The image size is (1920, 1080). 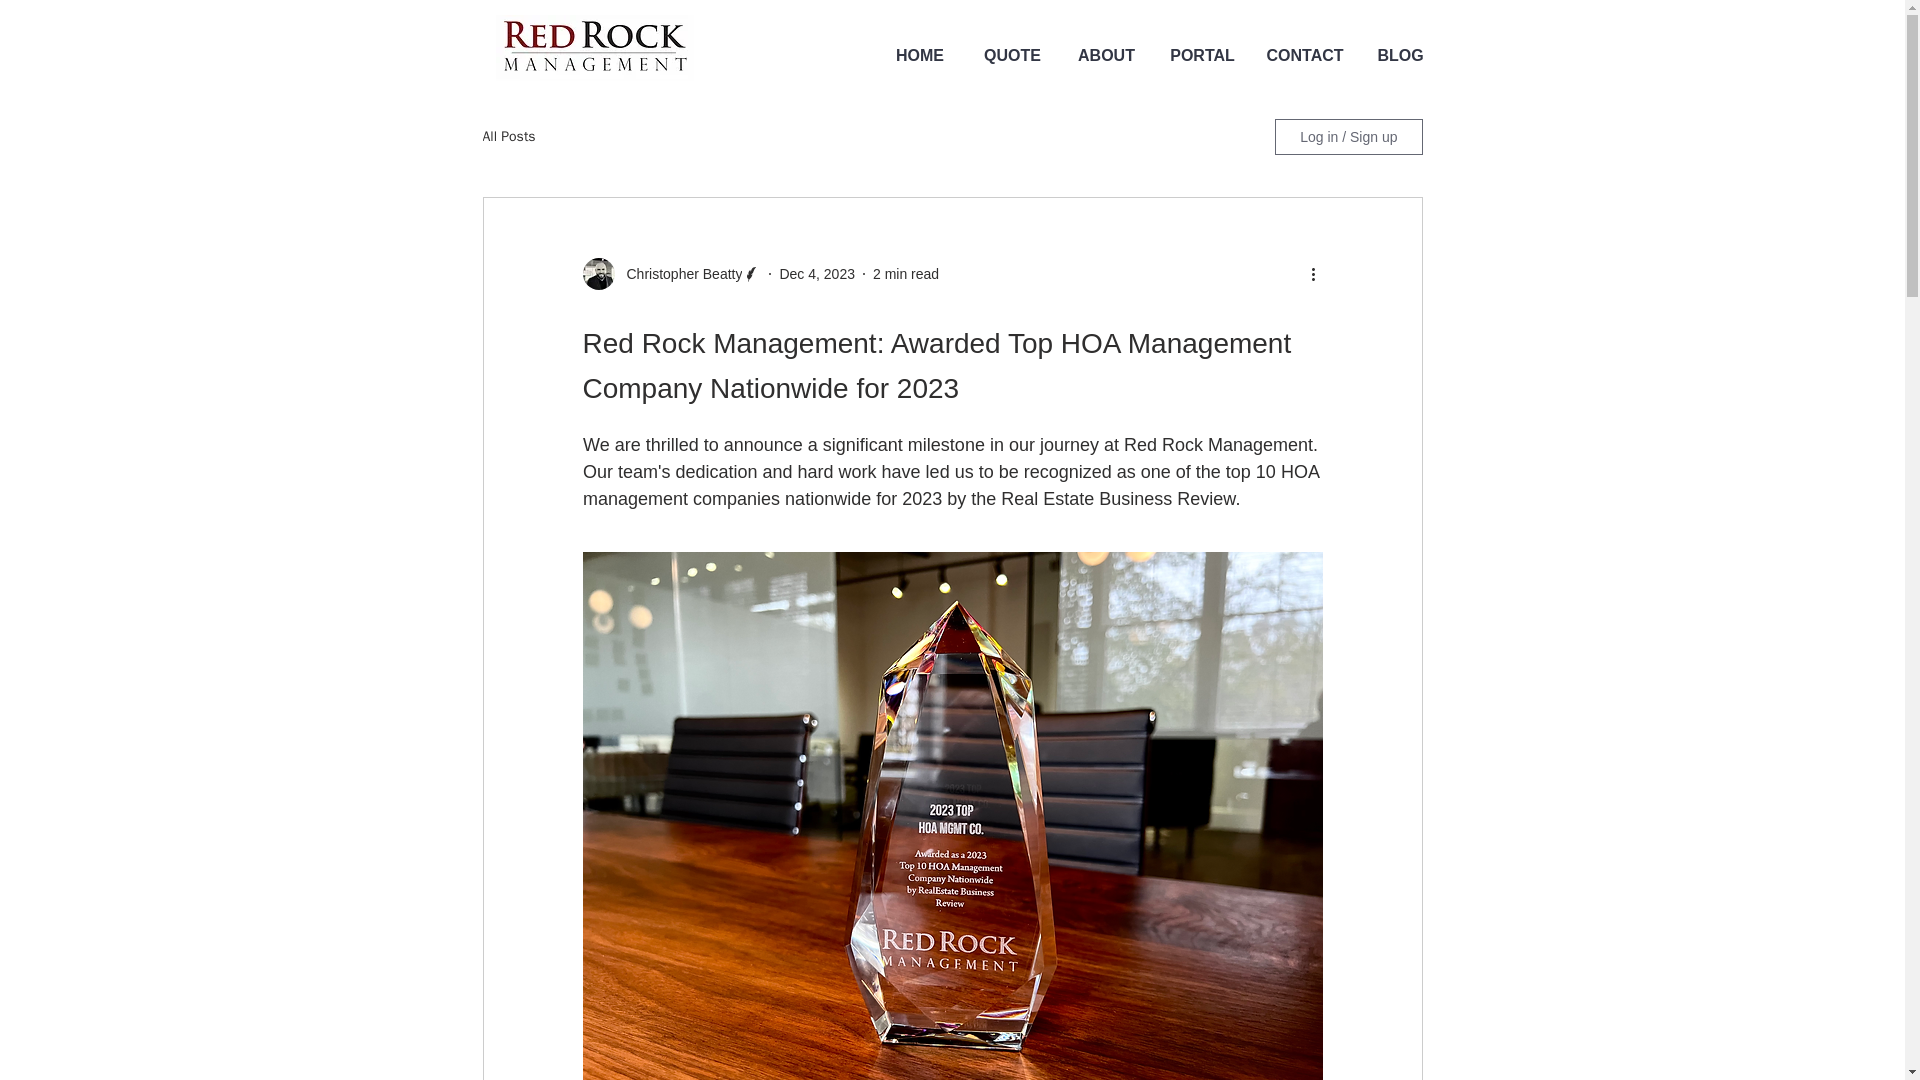 What do you see at coordinates (1399, 56) in the screenshot?
I see `BLOG` at bounding box center [1399, 56].